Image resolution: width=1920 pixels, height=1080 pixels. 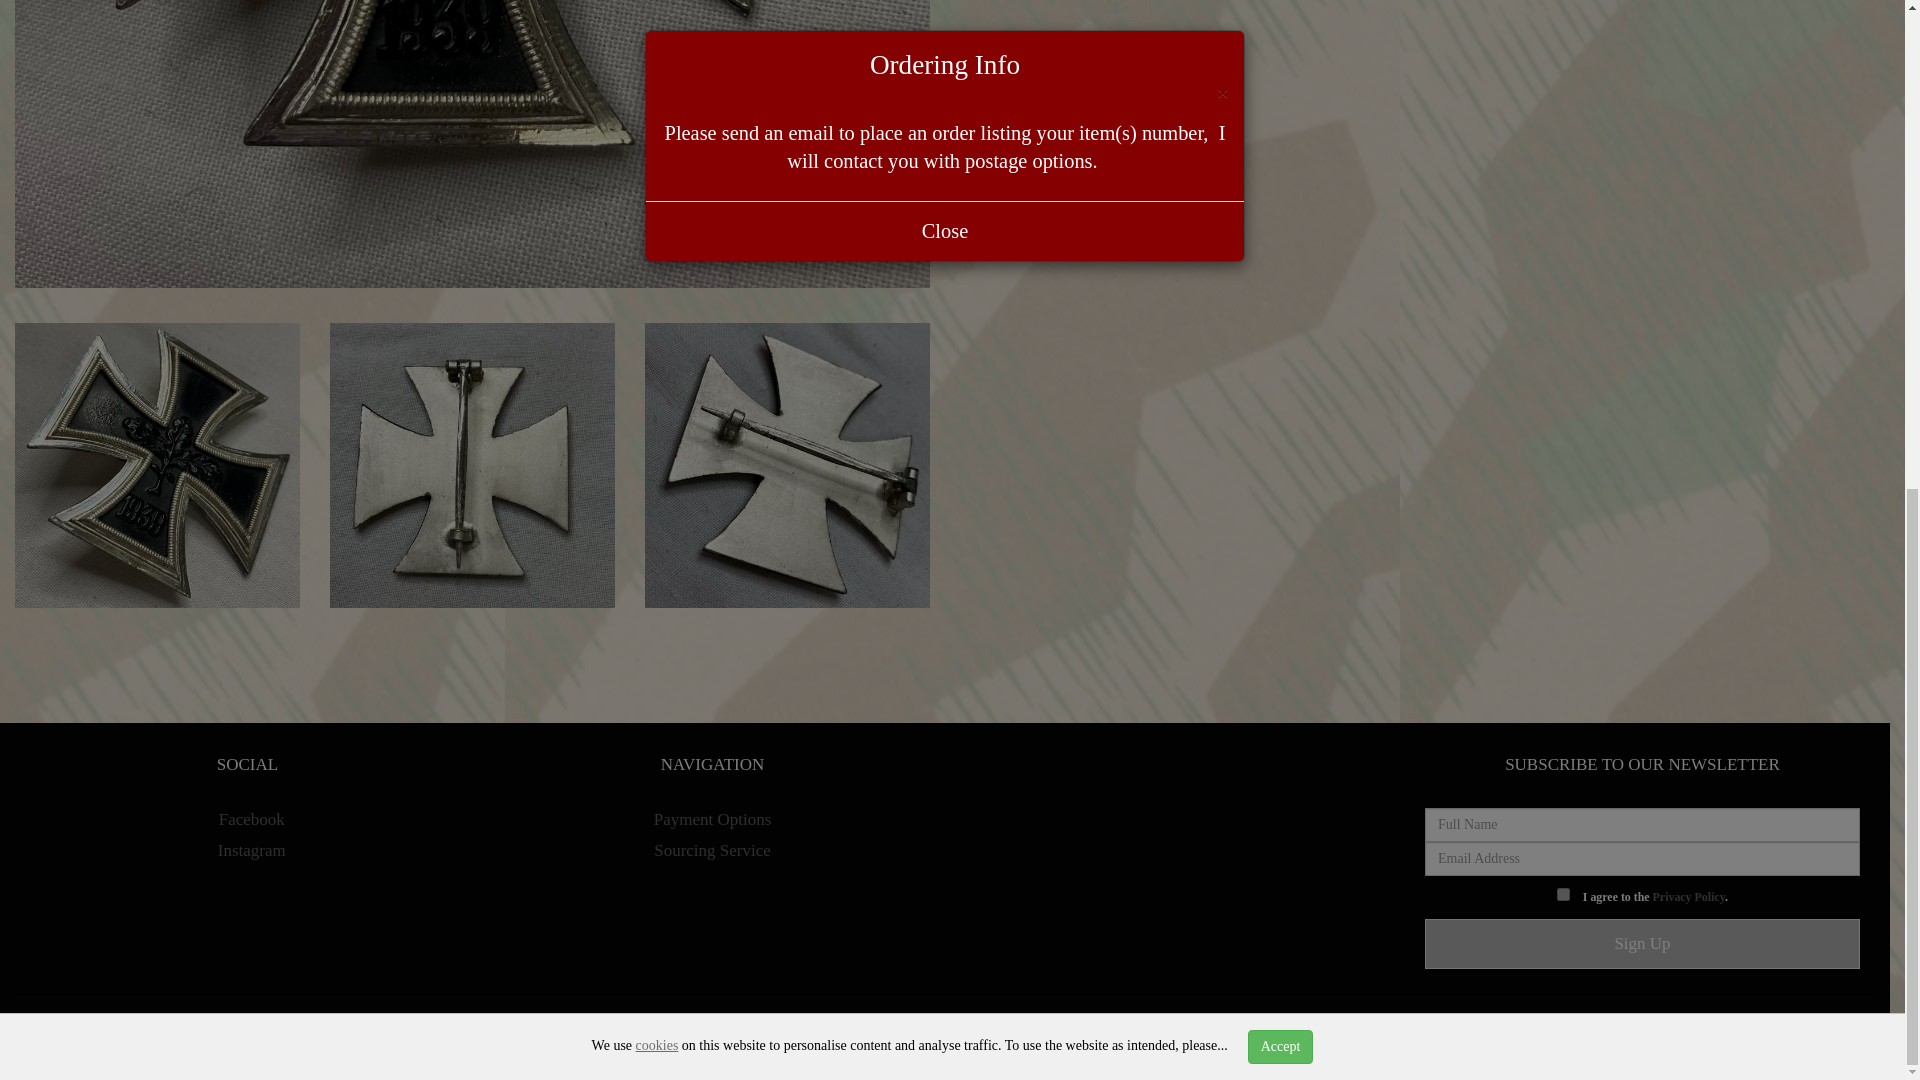 I want to click on Accept, so click(x=1280, y=158).